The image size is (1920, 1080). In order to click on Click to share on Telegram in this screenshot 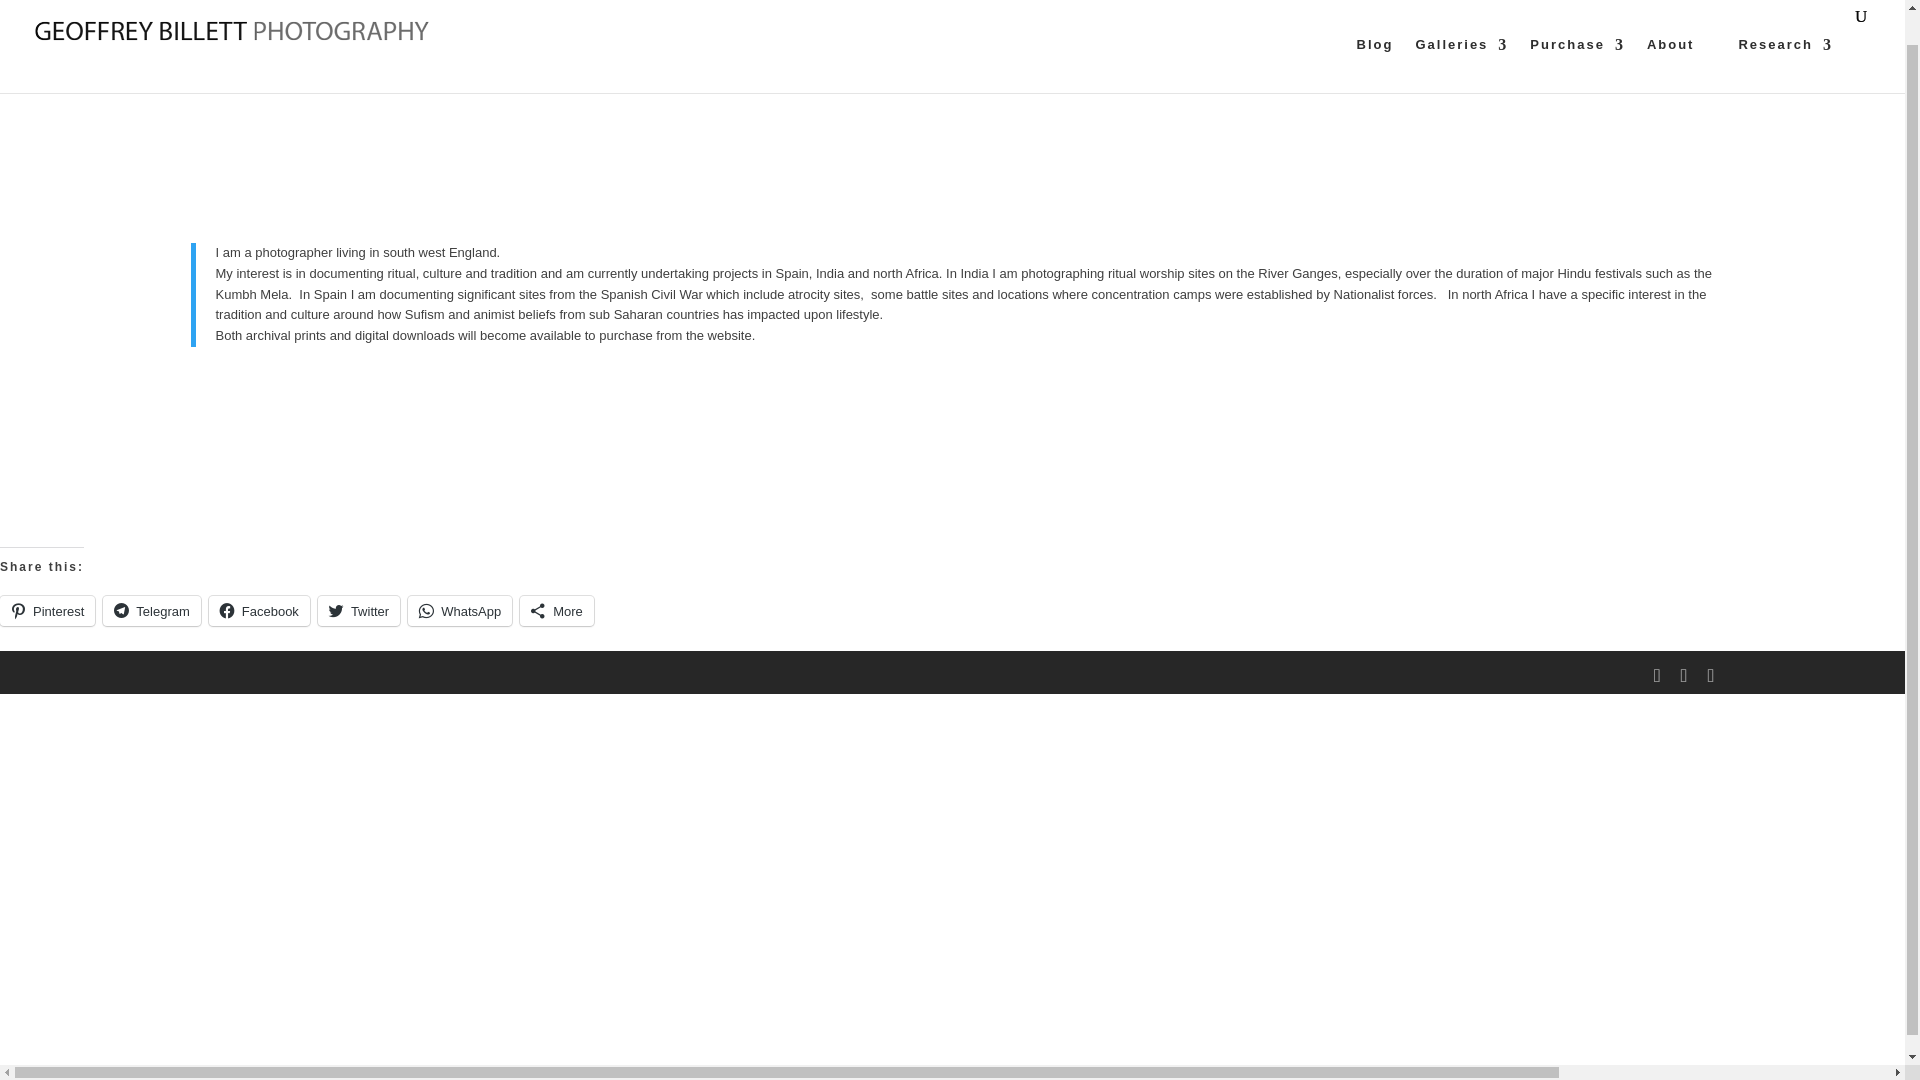, I will do `click(151, 611)`.